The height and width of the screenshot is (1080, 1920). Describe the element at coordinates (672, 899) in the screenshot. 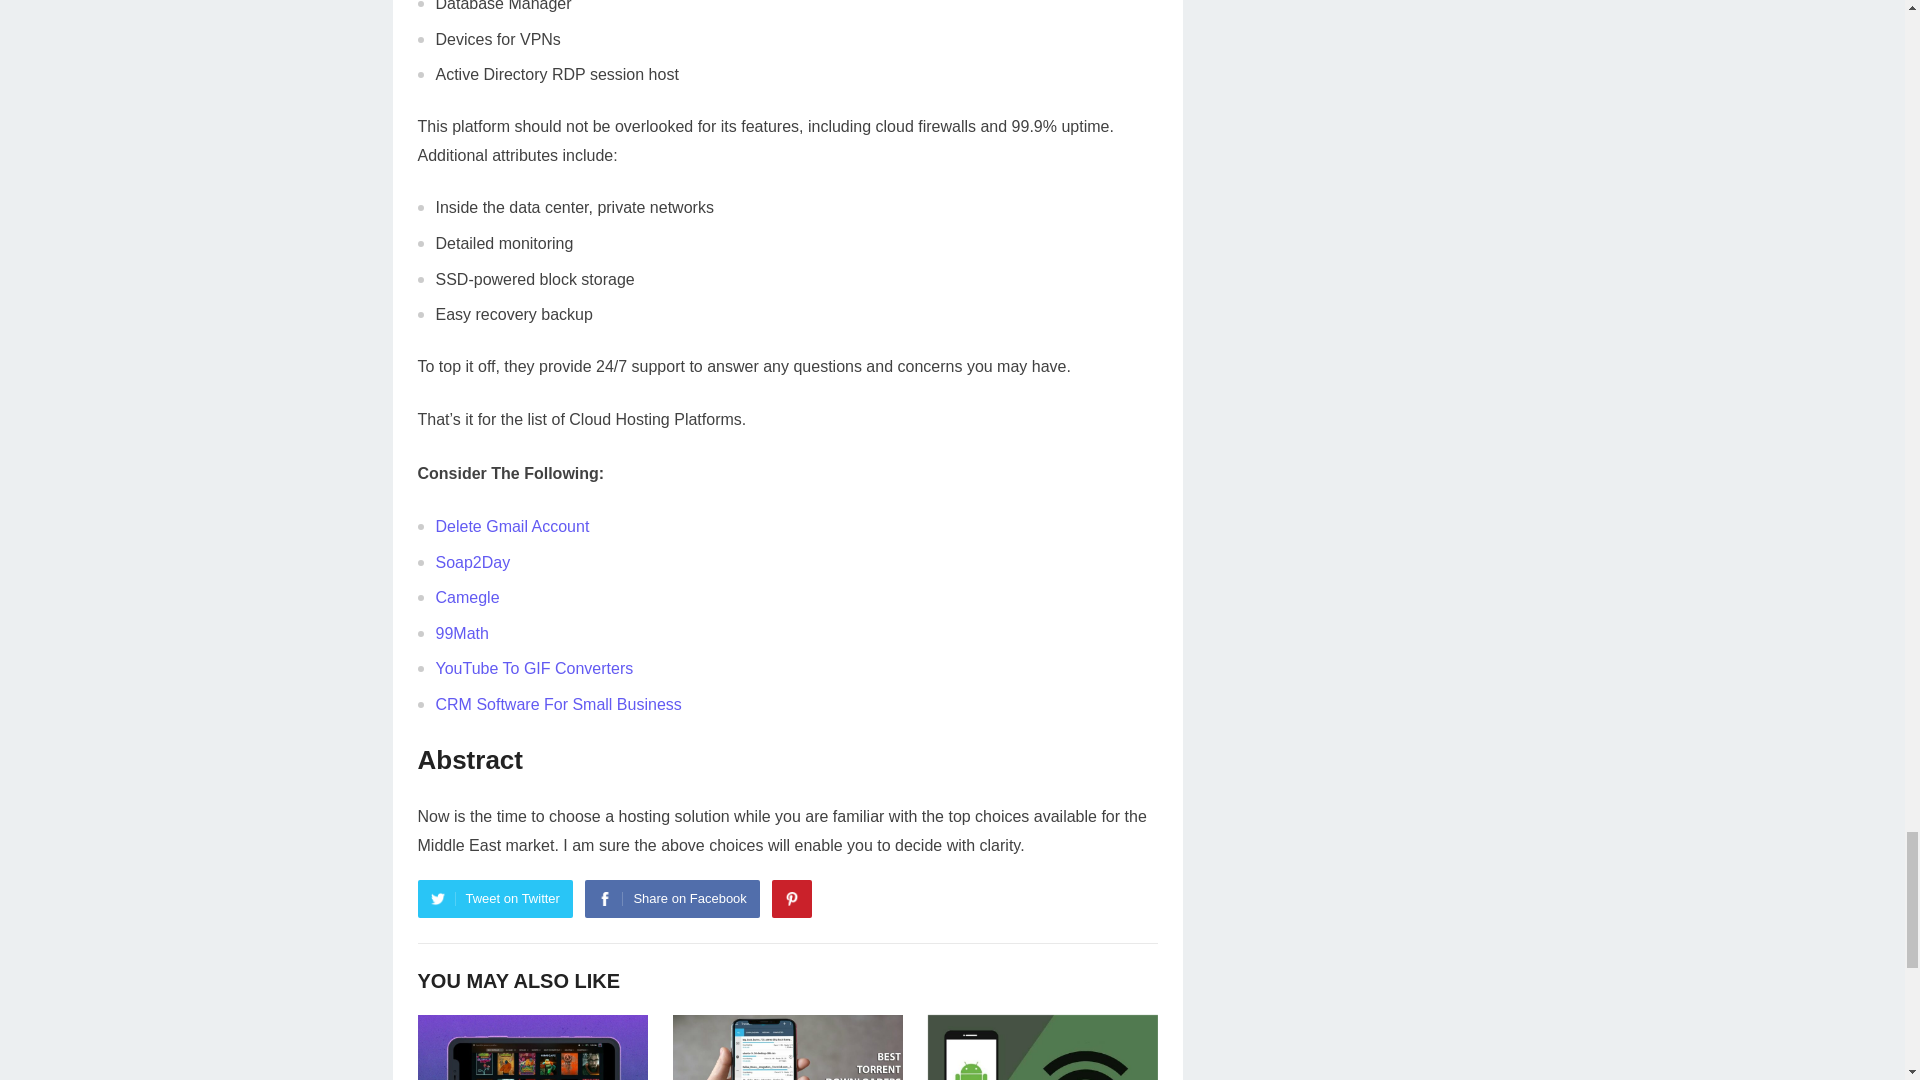

I see `Share on Facebook` at that location.